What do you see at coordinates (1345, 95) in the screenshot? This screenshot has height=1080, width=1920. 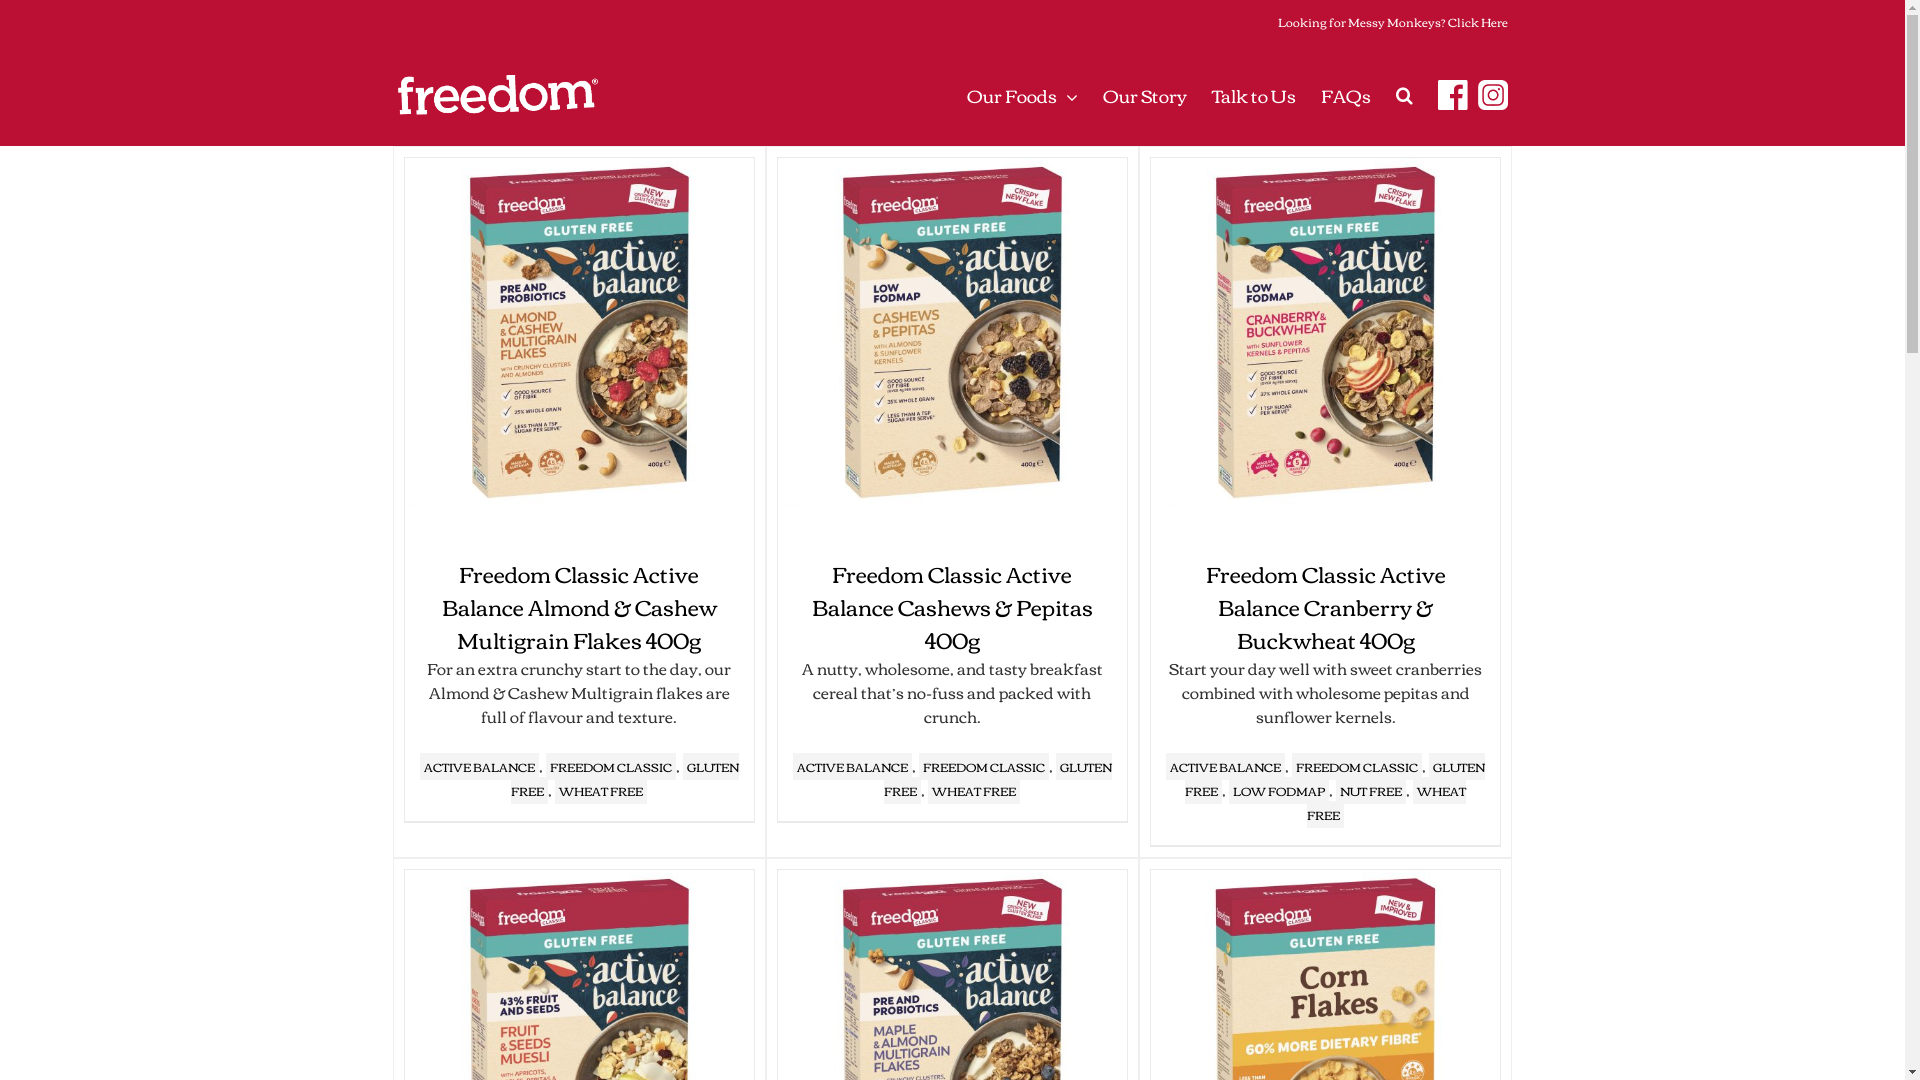 I see `FAQs` at bounding box center [1345, 95].